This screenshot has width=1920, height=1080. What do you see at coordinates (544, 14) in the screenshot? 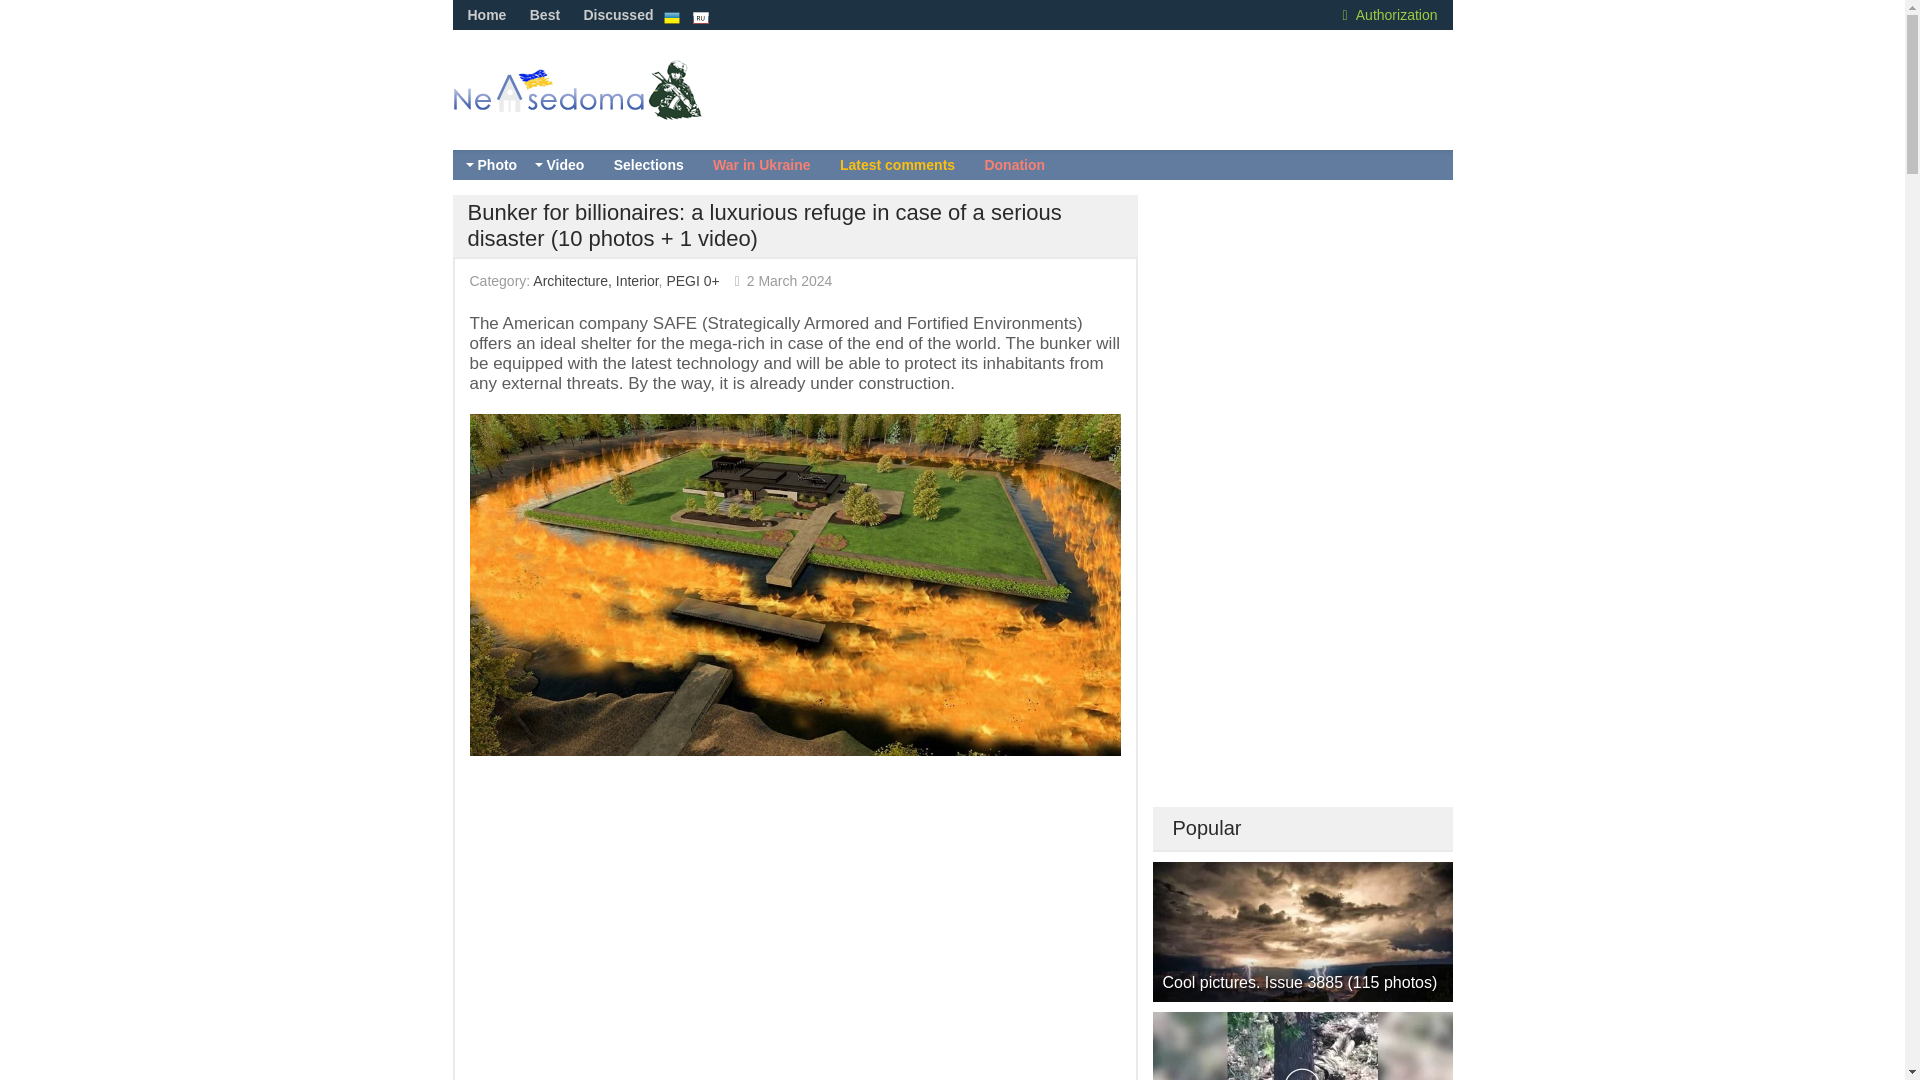
I see `Best` at bounding box center [544, 14].